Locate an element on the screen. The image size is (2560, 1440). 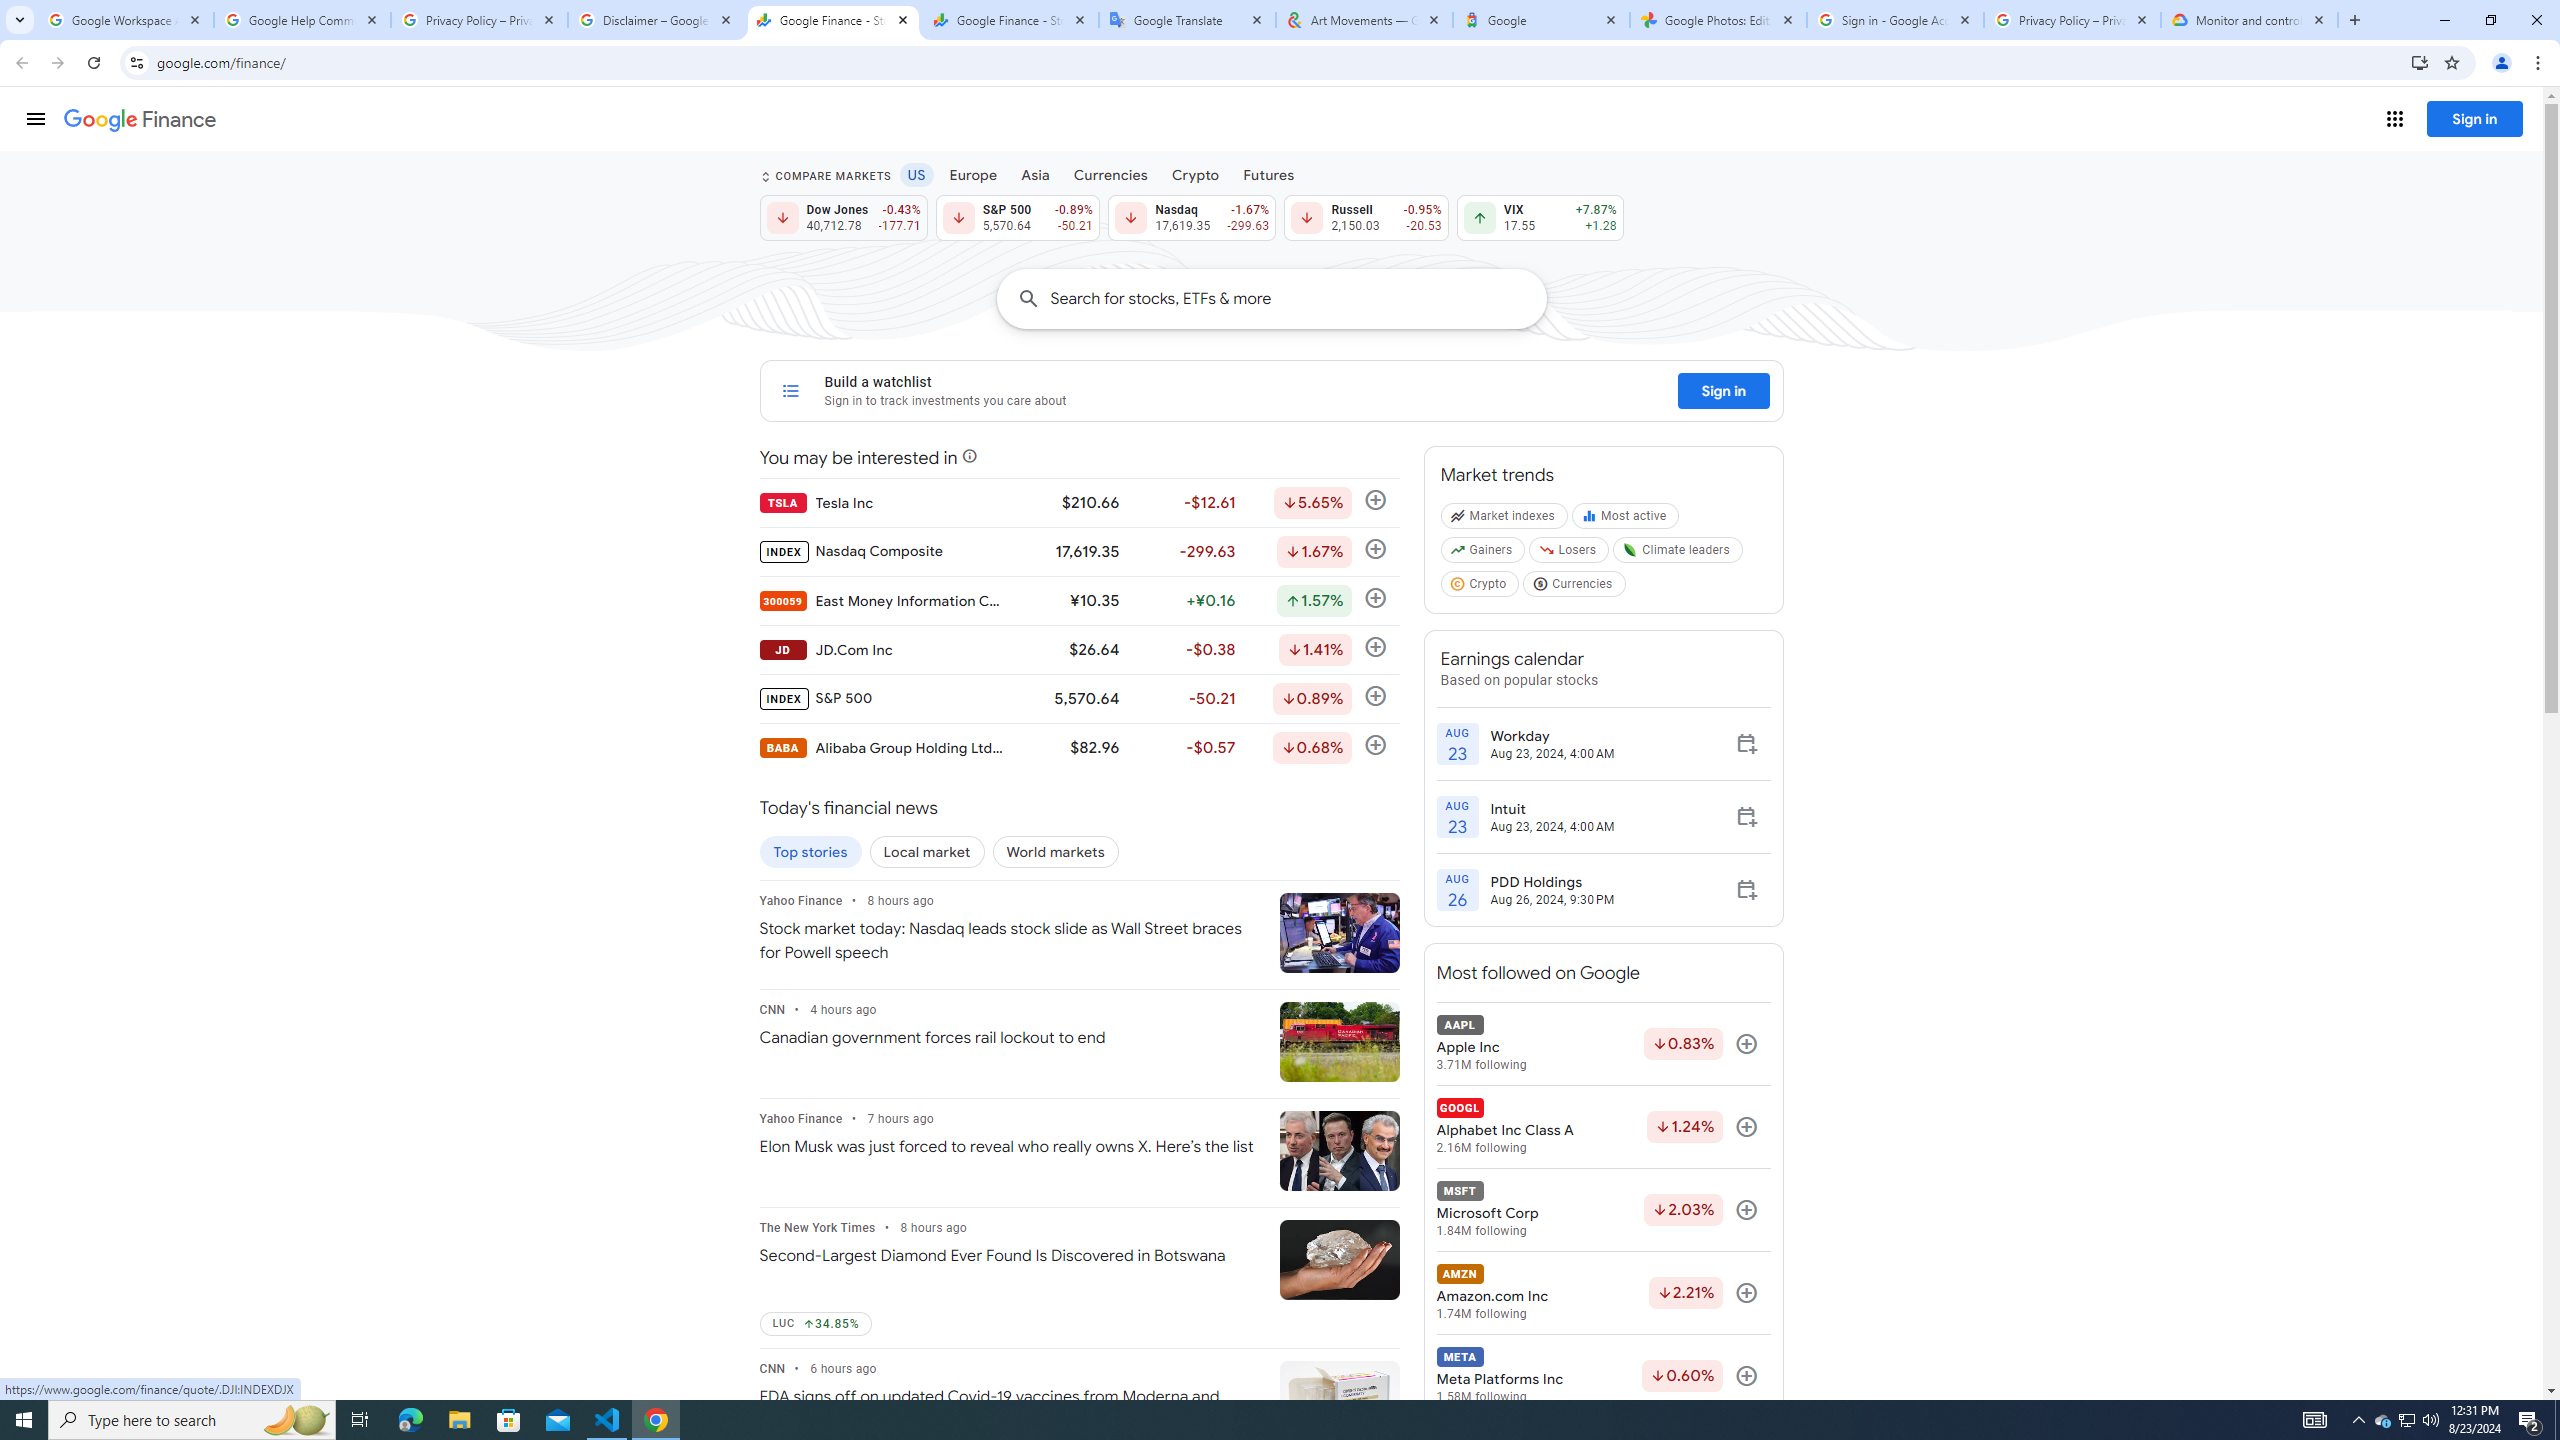
TSLA Tesla Inc $210.66 -$12.61 Down by 5.65% Follow is located at coordinates (1078, 502).